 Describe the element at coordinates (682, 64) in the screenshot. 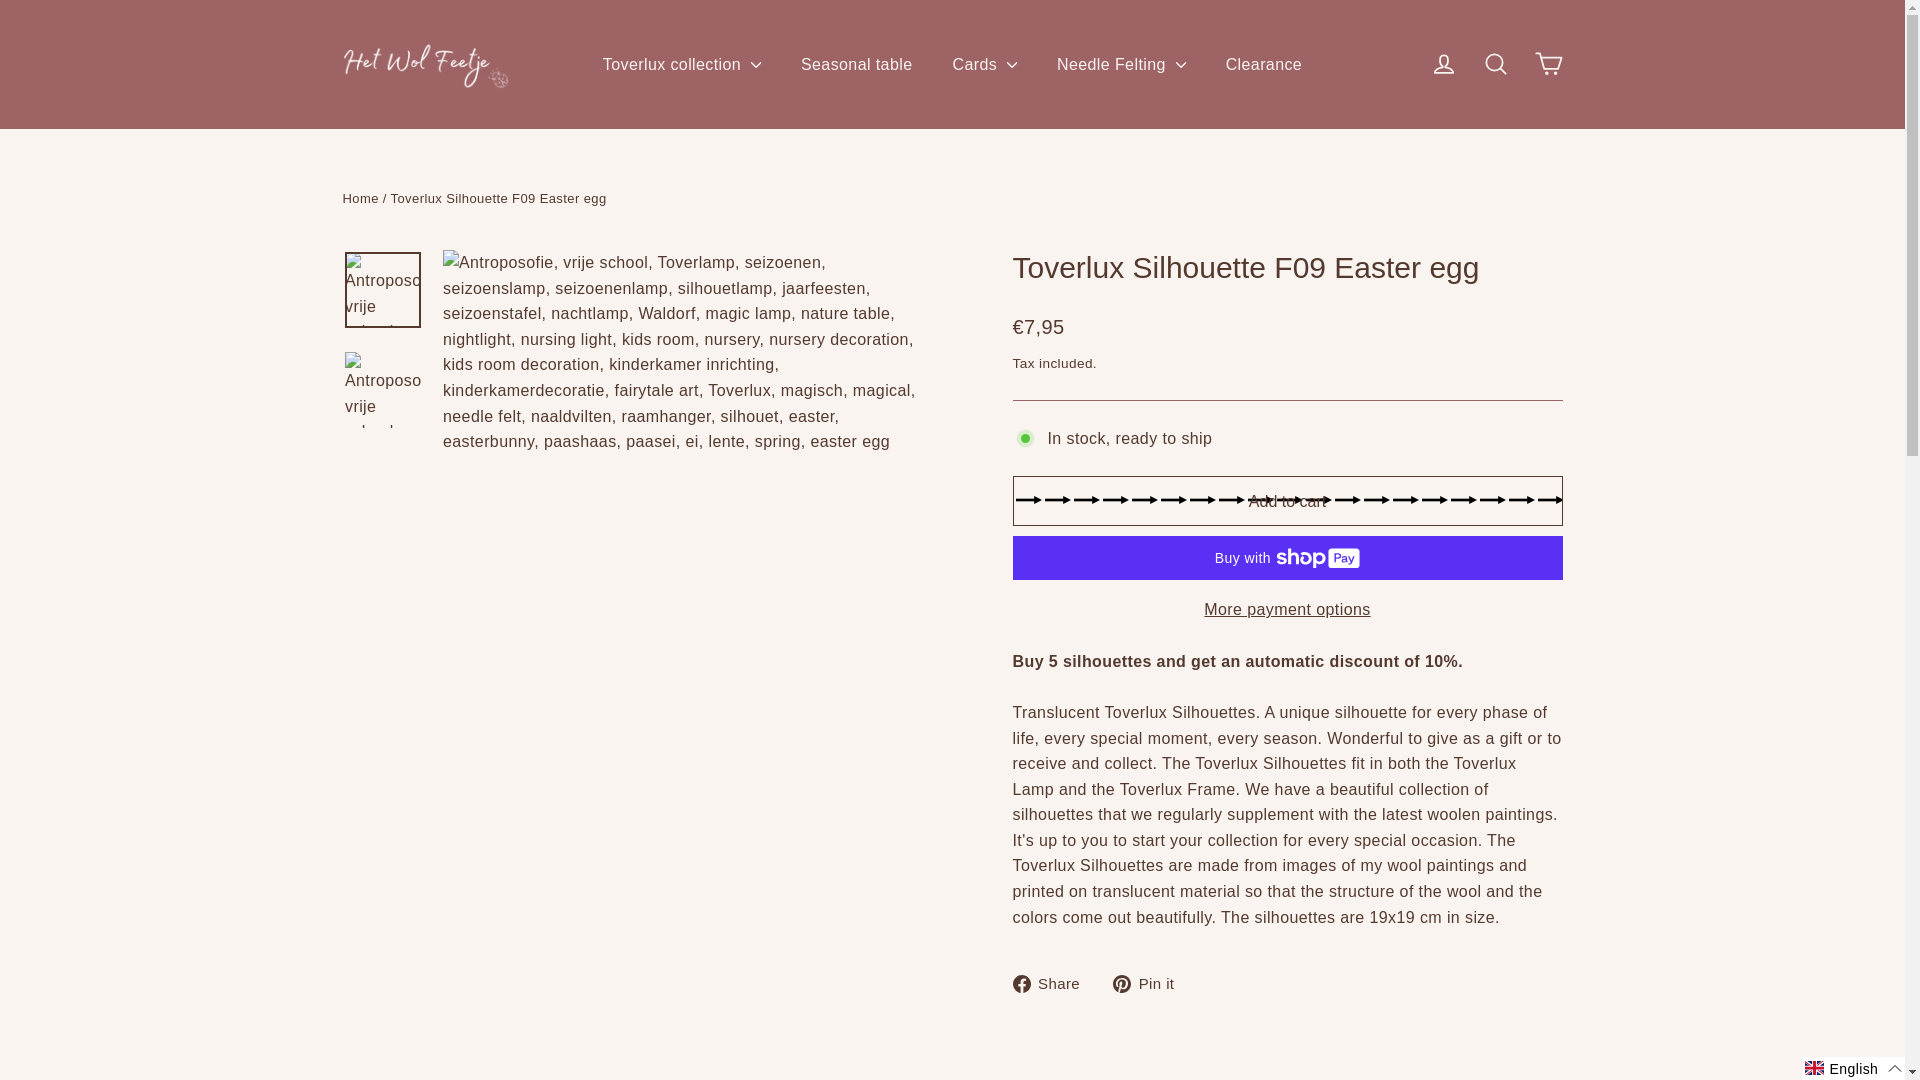

I see `Toverlux collection` at that location.